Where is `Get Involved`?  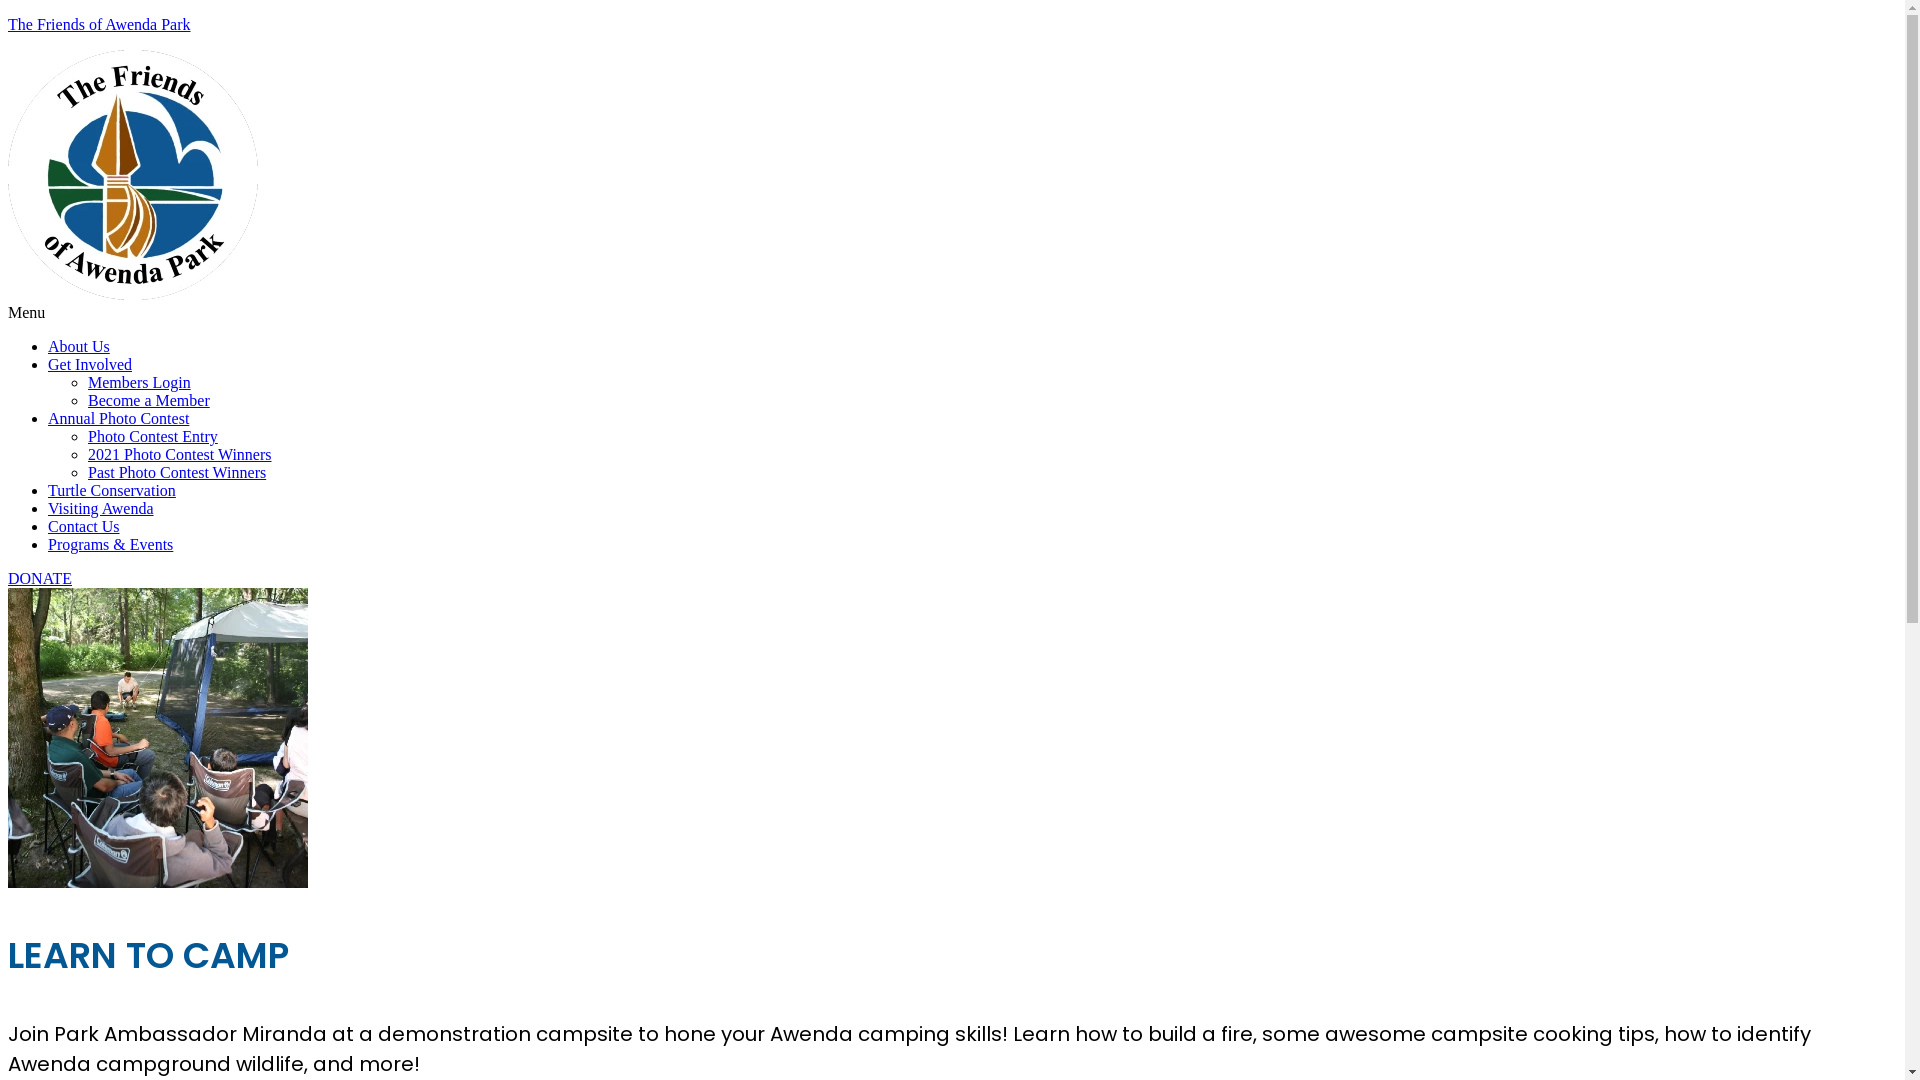
Get Involved is located at coordinates (90, 364).